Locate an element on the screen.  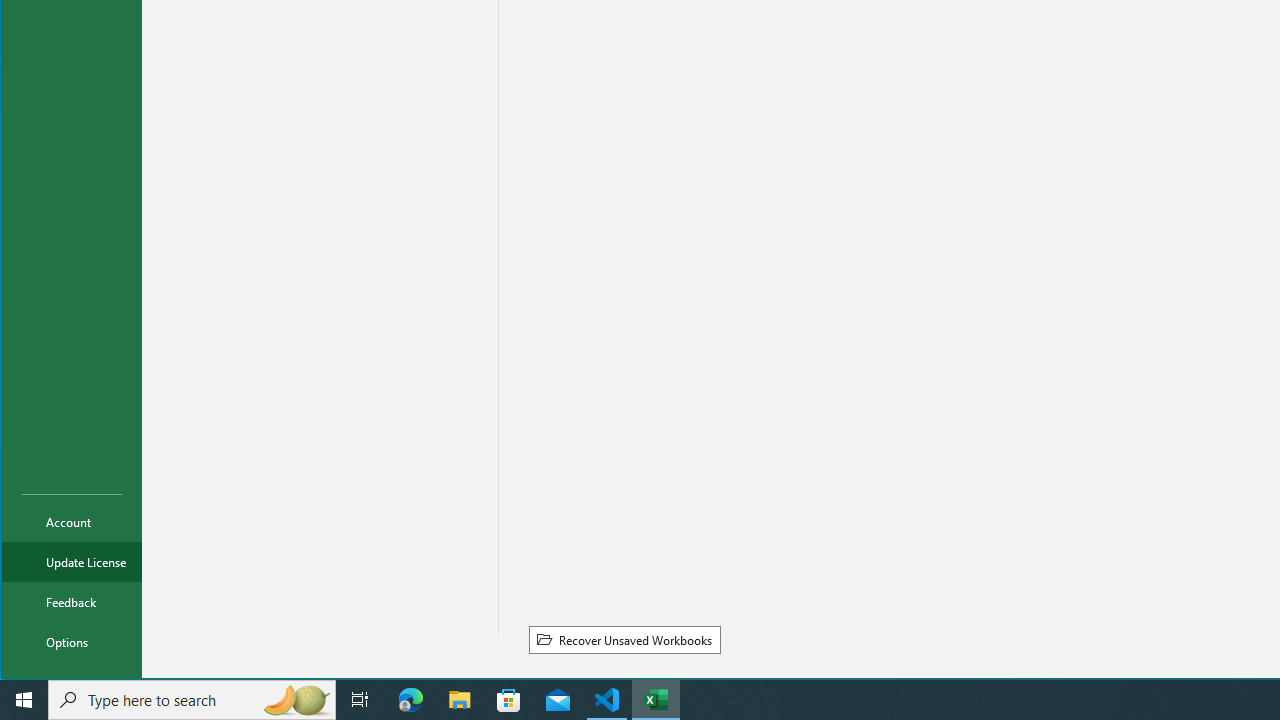
Microsoft Store is located at coordinates (509, 700).